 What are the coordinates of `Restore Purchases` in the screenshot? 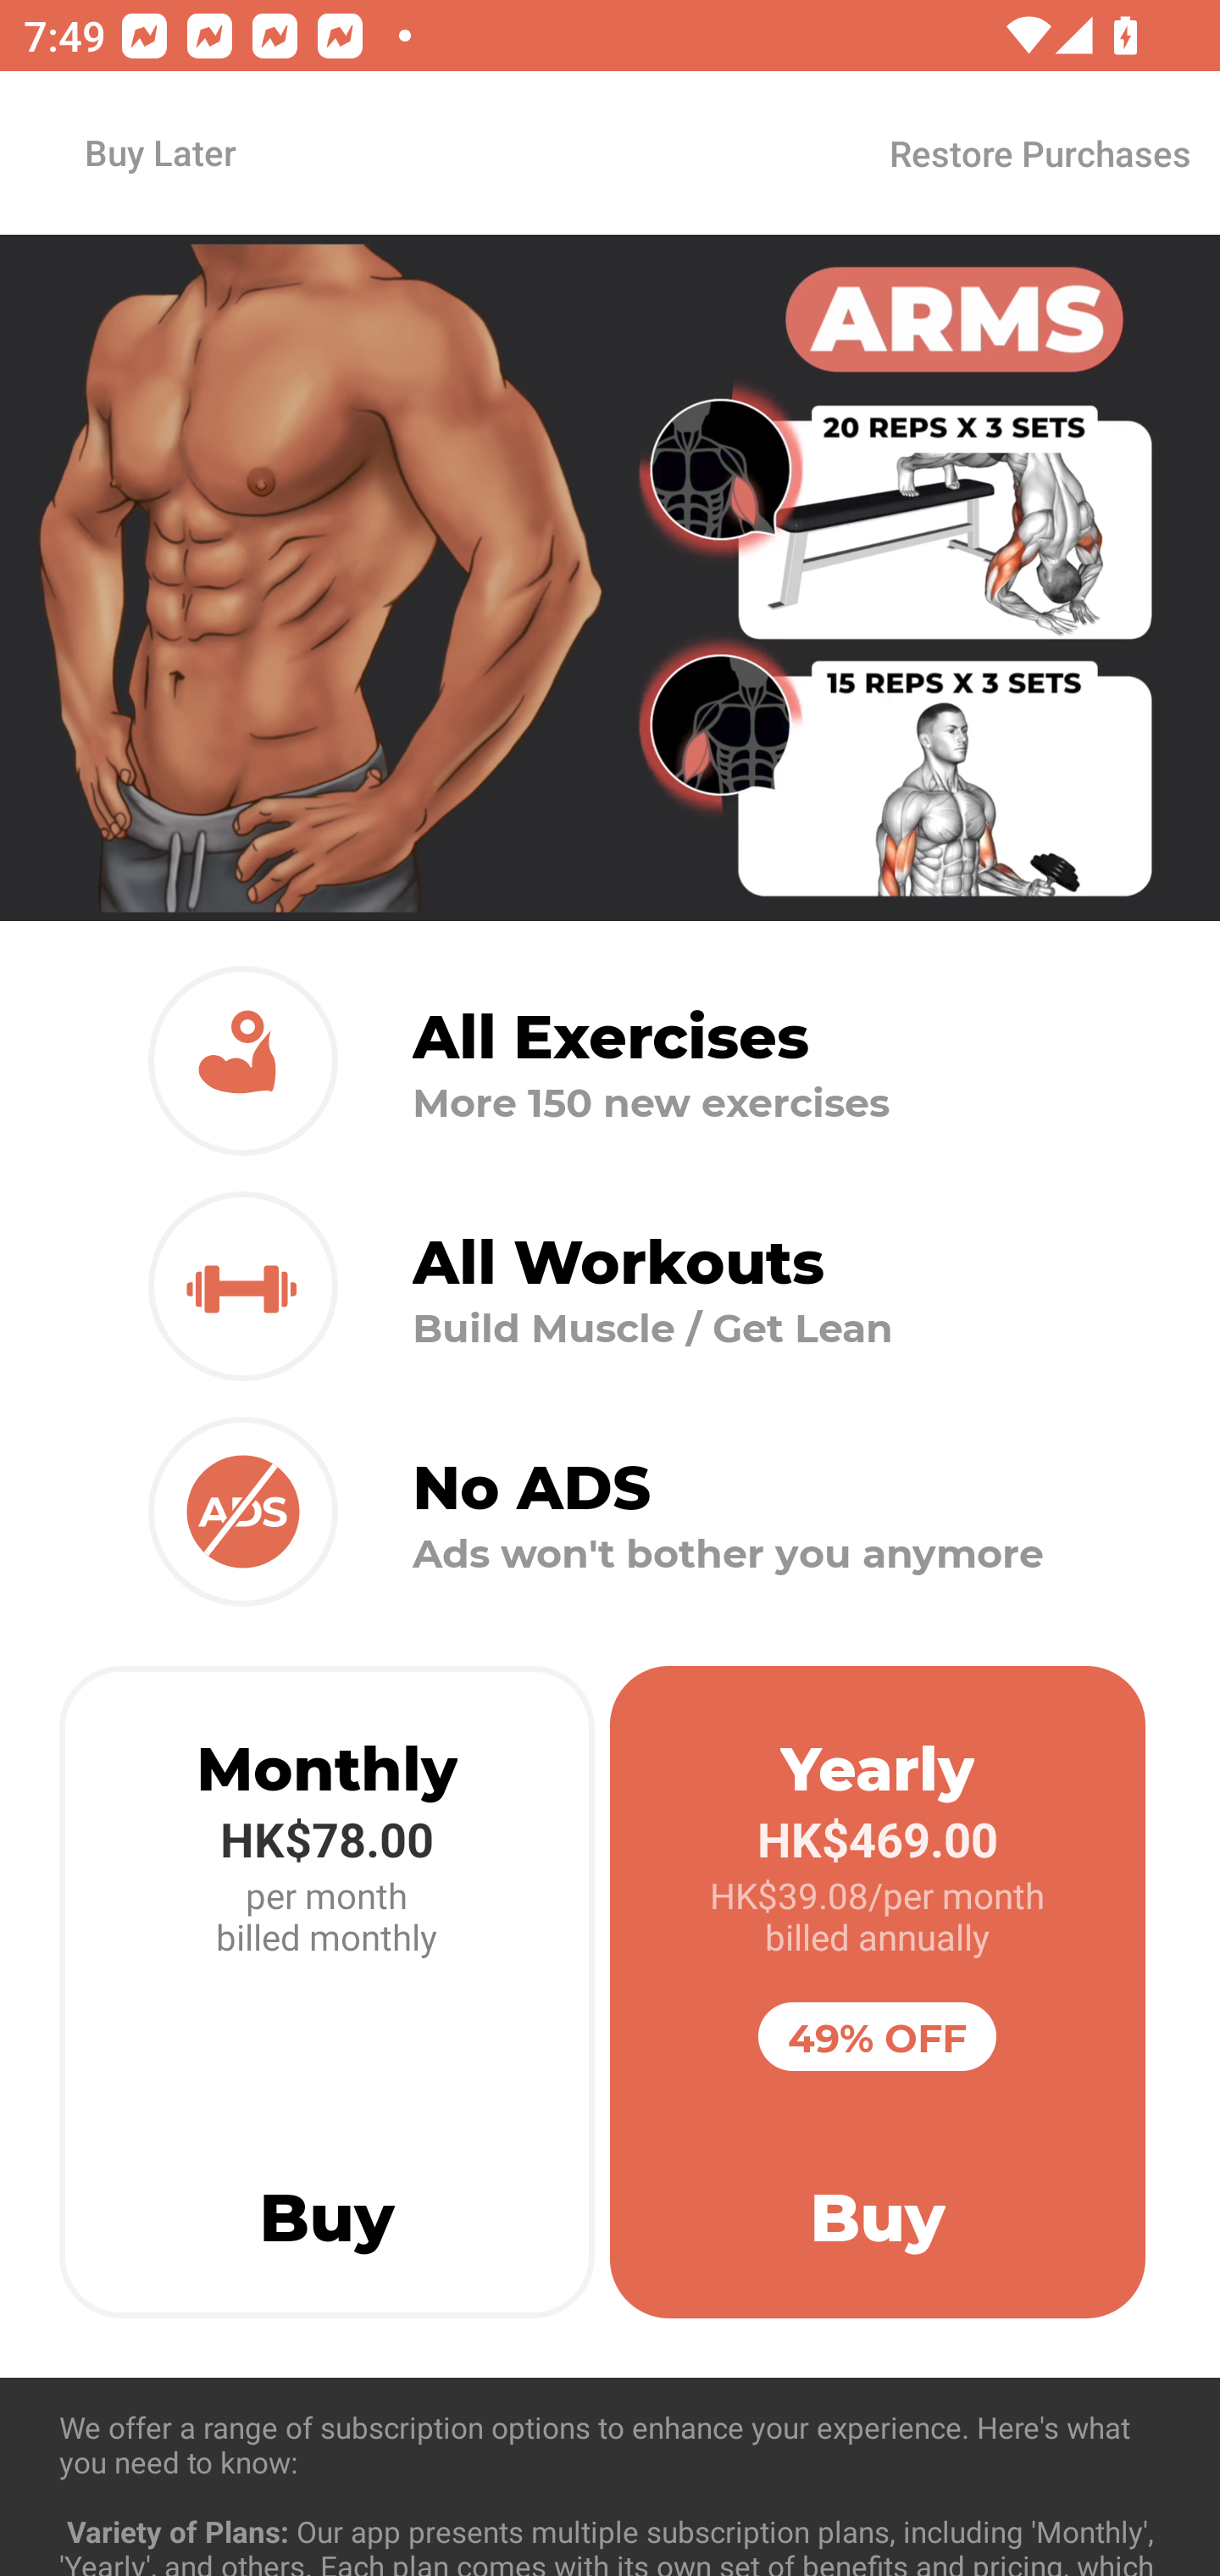 It's located at (1039, 153).